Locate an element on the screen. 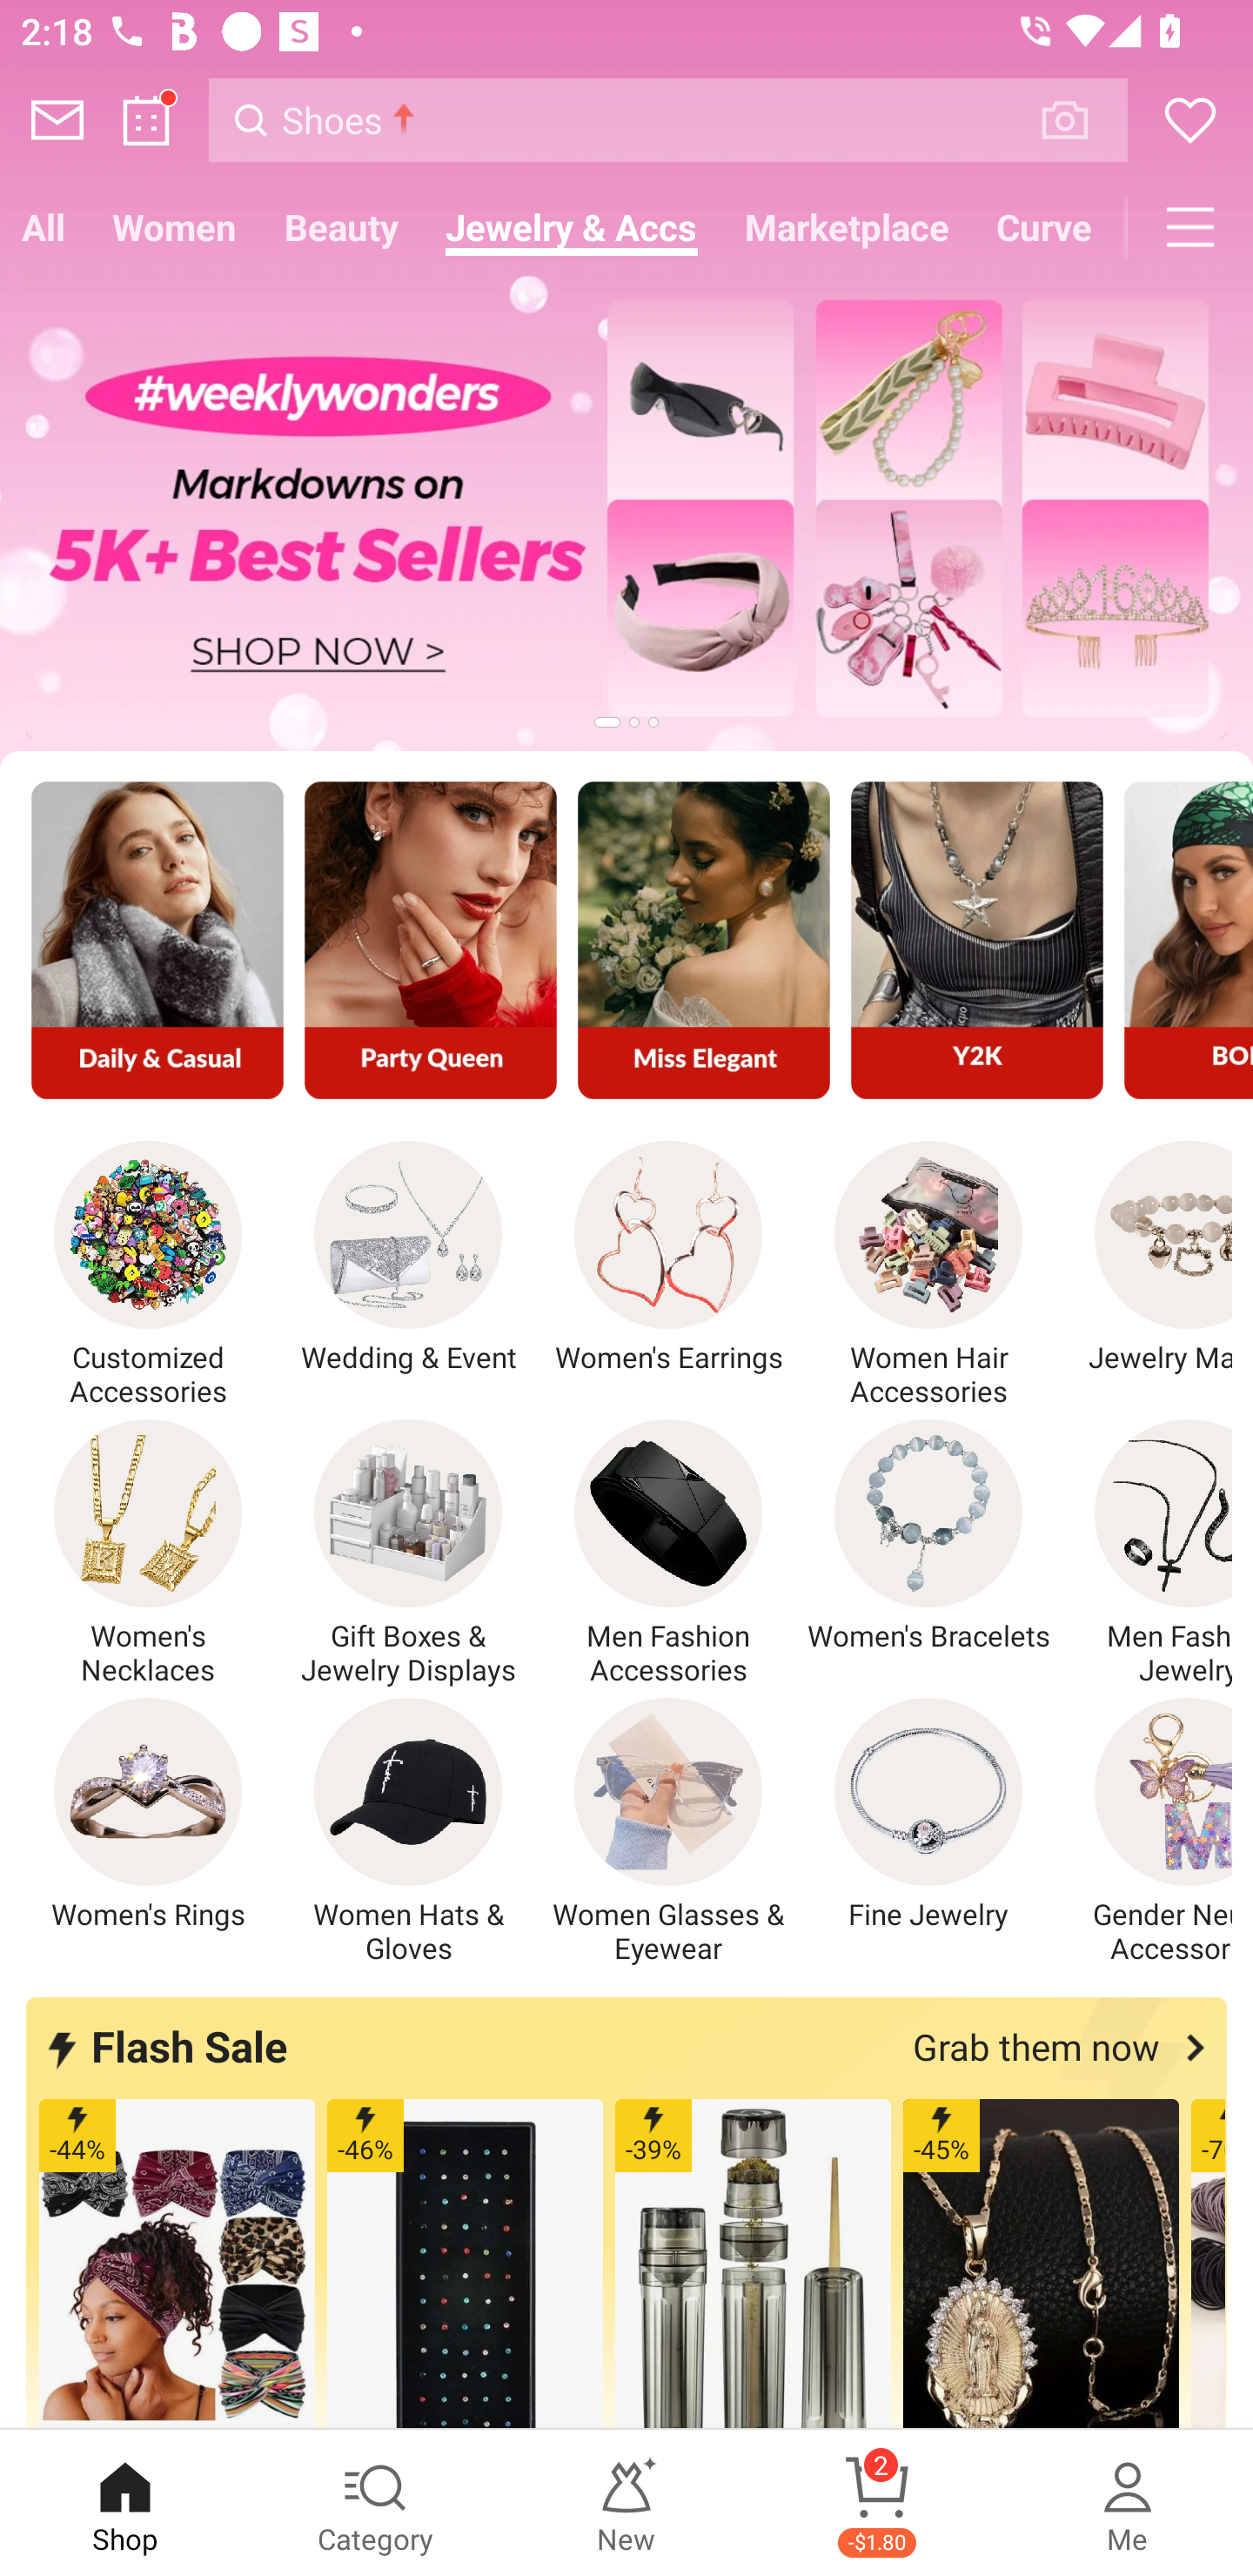 This screenshot has height=2576, width=1253. Jewelry Making is located at coordinates (1146, 1258).